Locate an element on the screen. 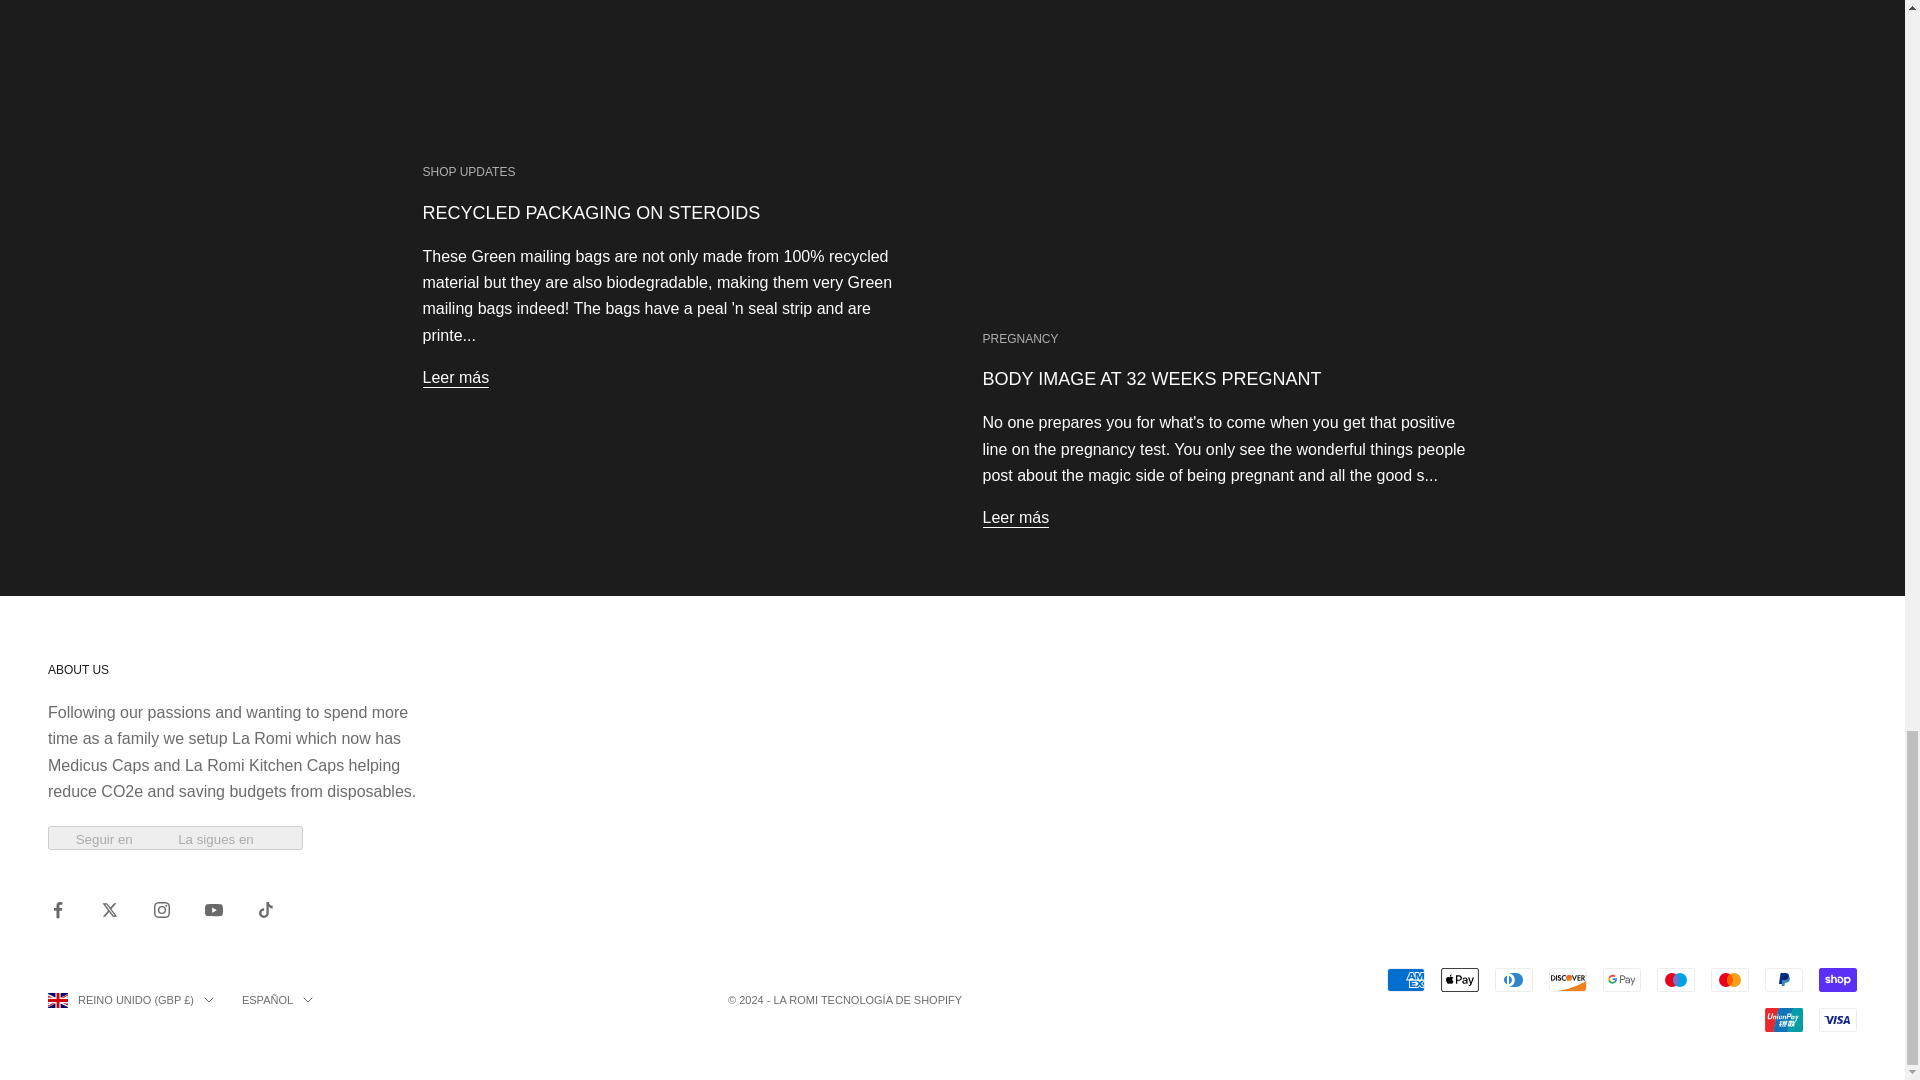 This screenshot has width=1920, height=1080. RECYCLED PACKAGING ON STEROIDS is located at coordinates (591, 212).